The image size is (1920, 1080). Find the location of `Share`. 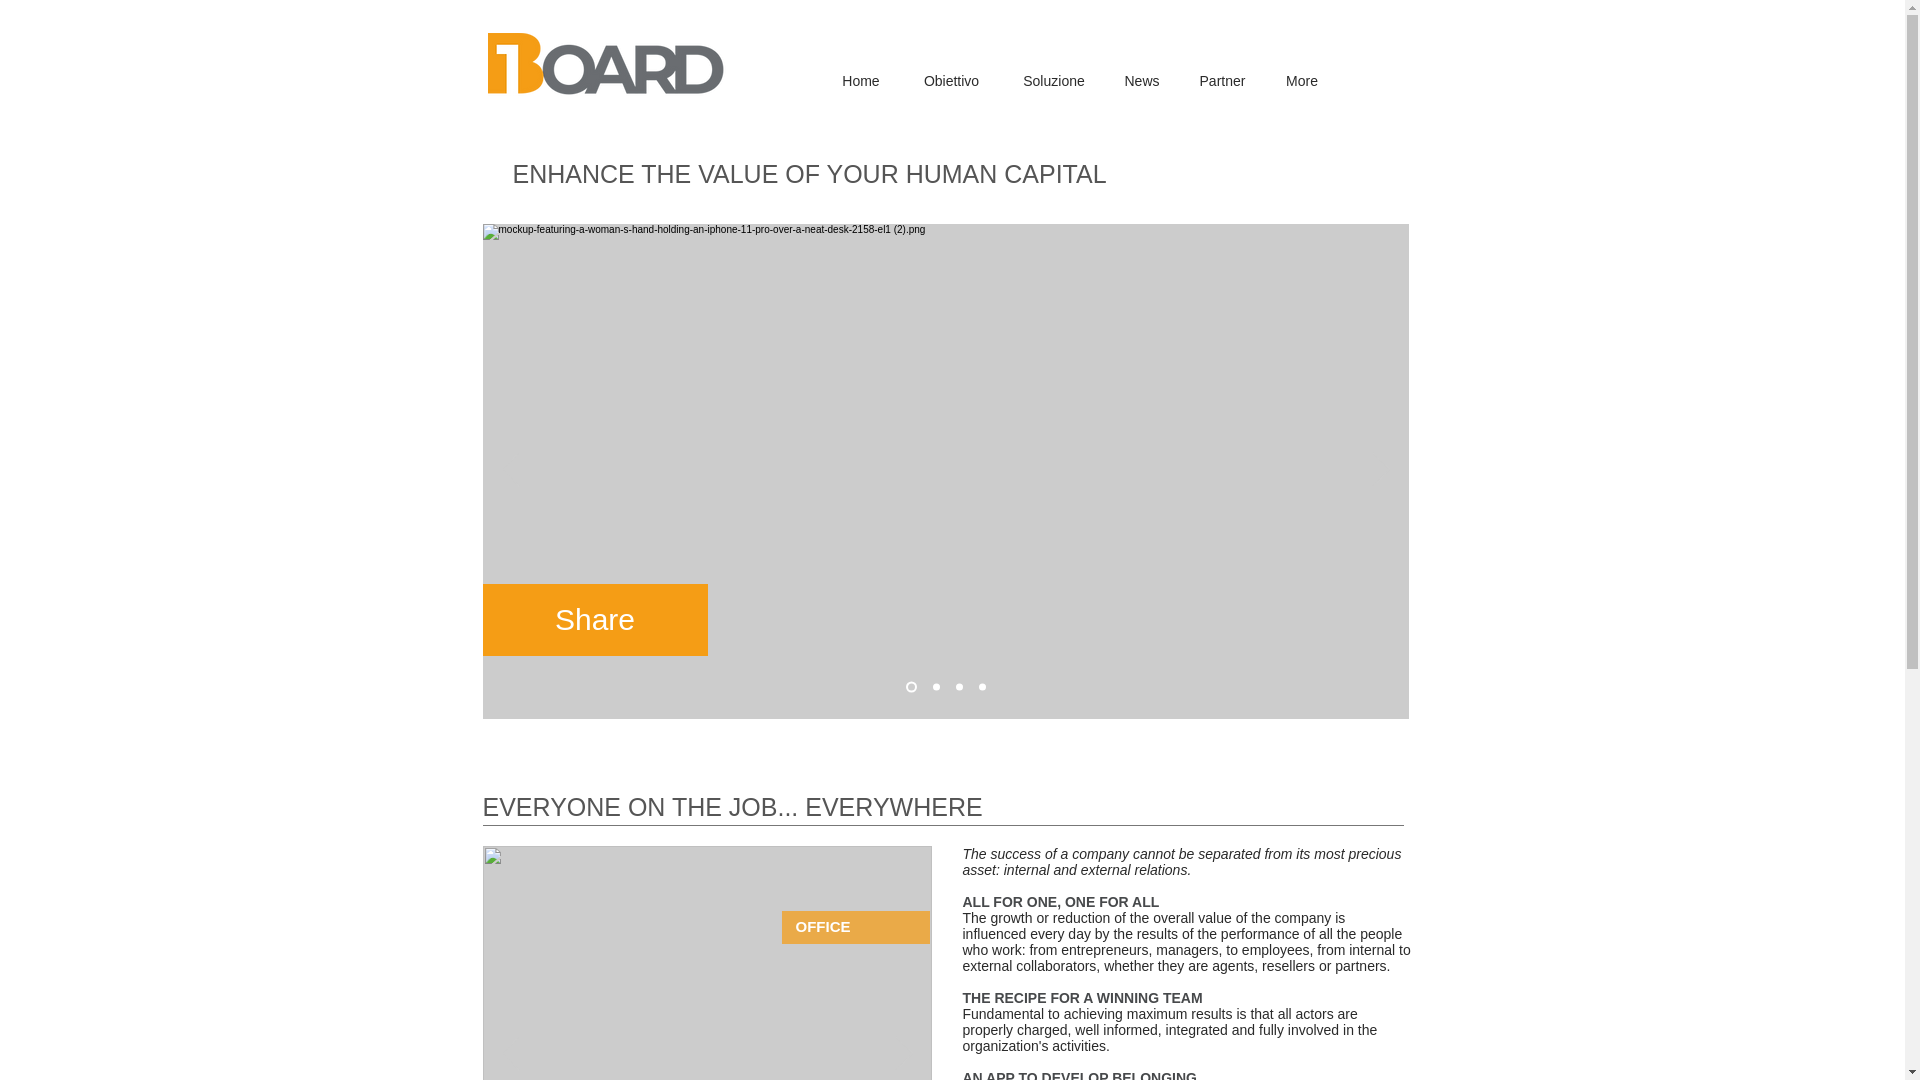

Share is located at coordinates (594, 620).